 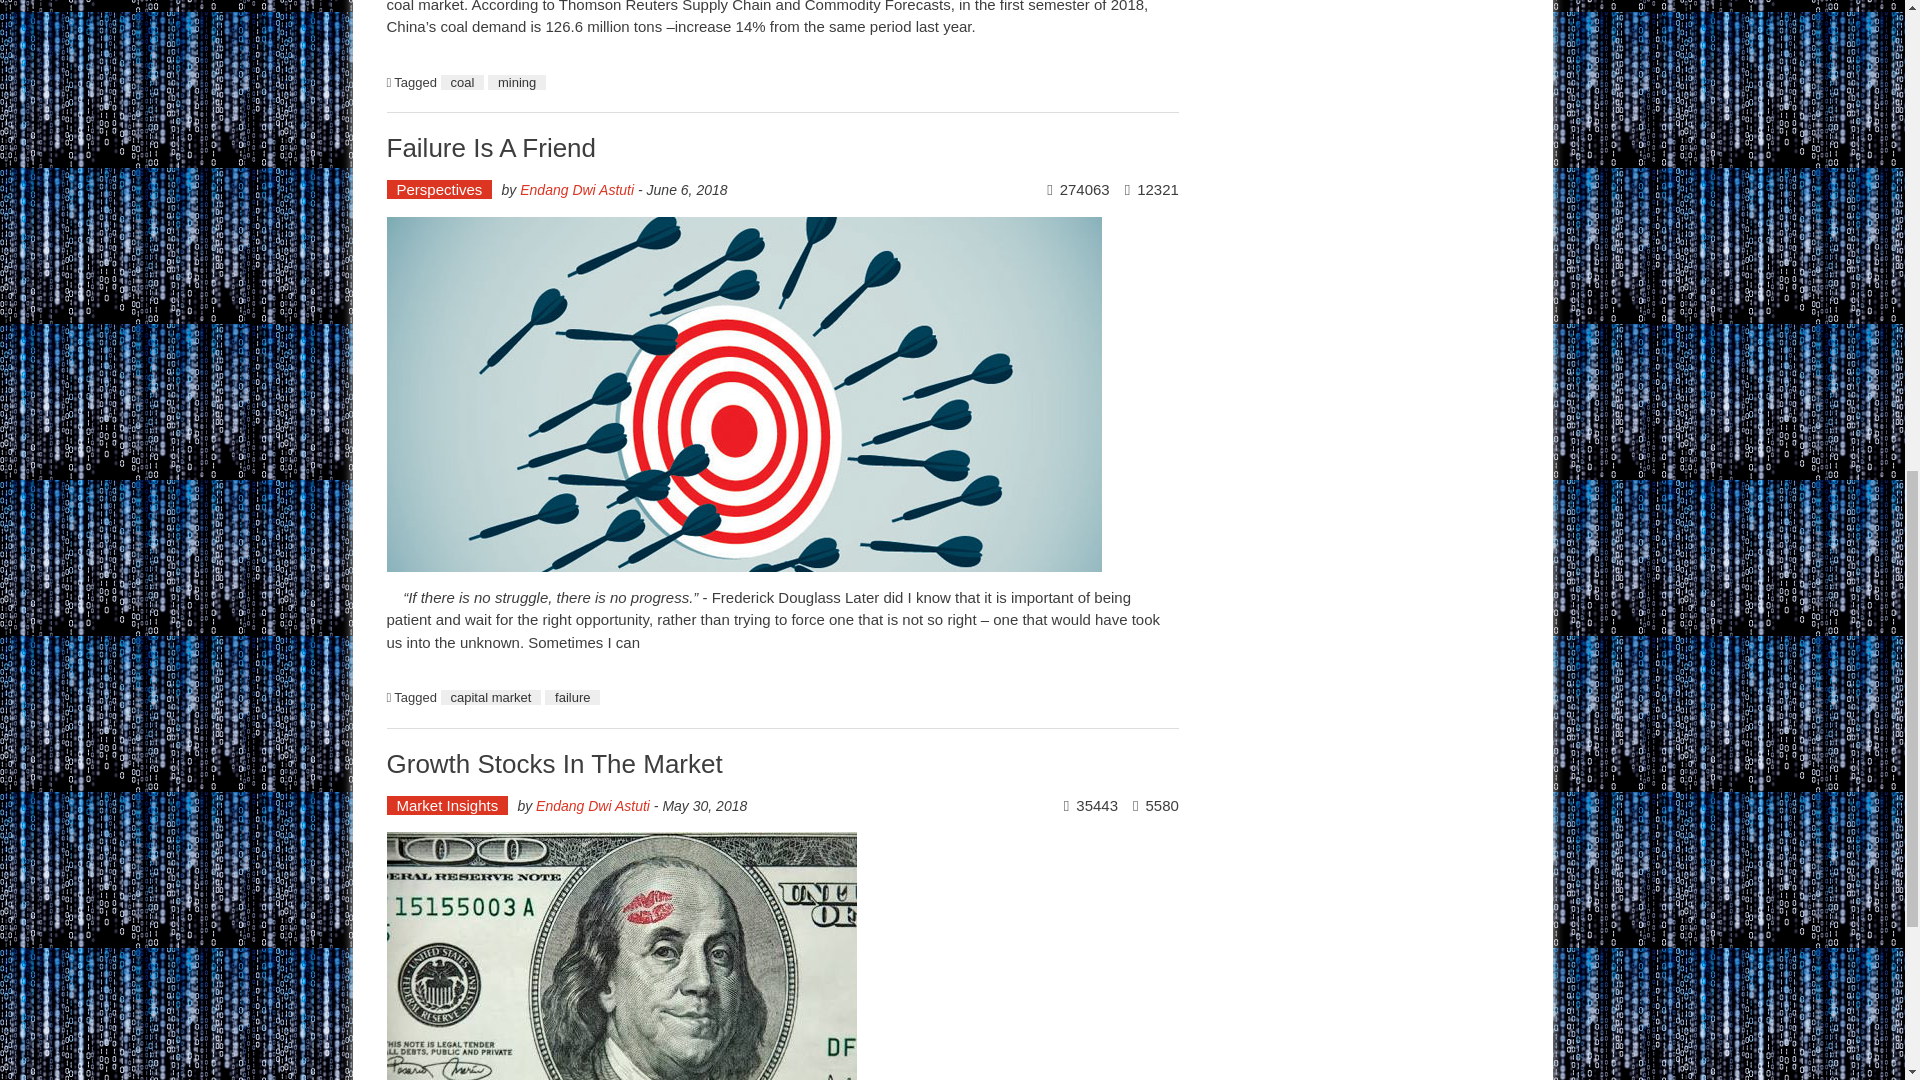 I want to click on capital market, so click(x=491, y=698).